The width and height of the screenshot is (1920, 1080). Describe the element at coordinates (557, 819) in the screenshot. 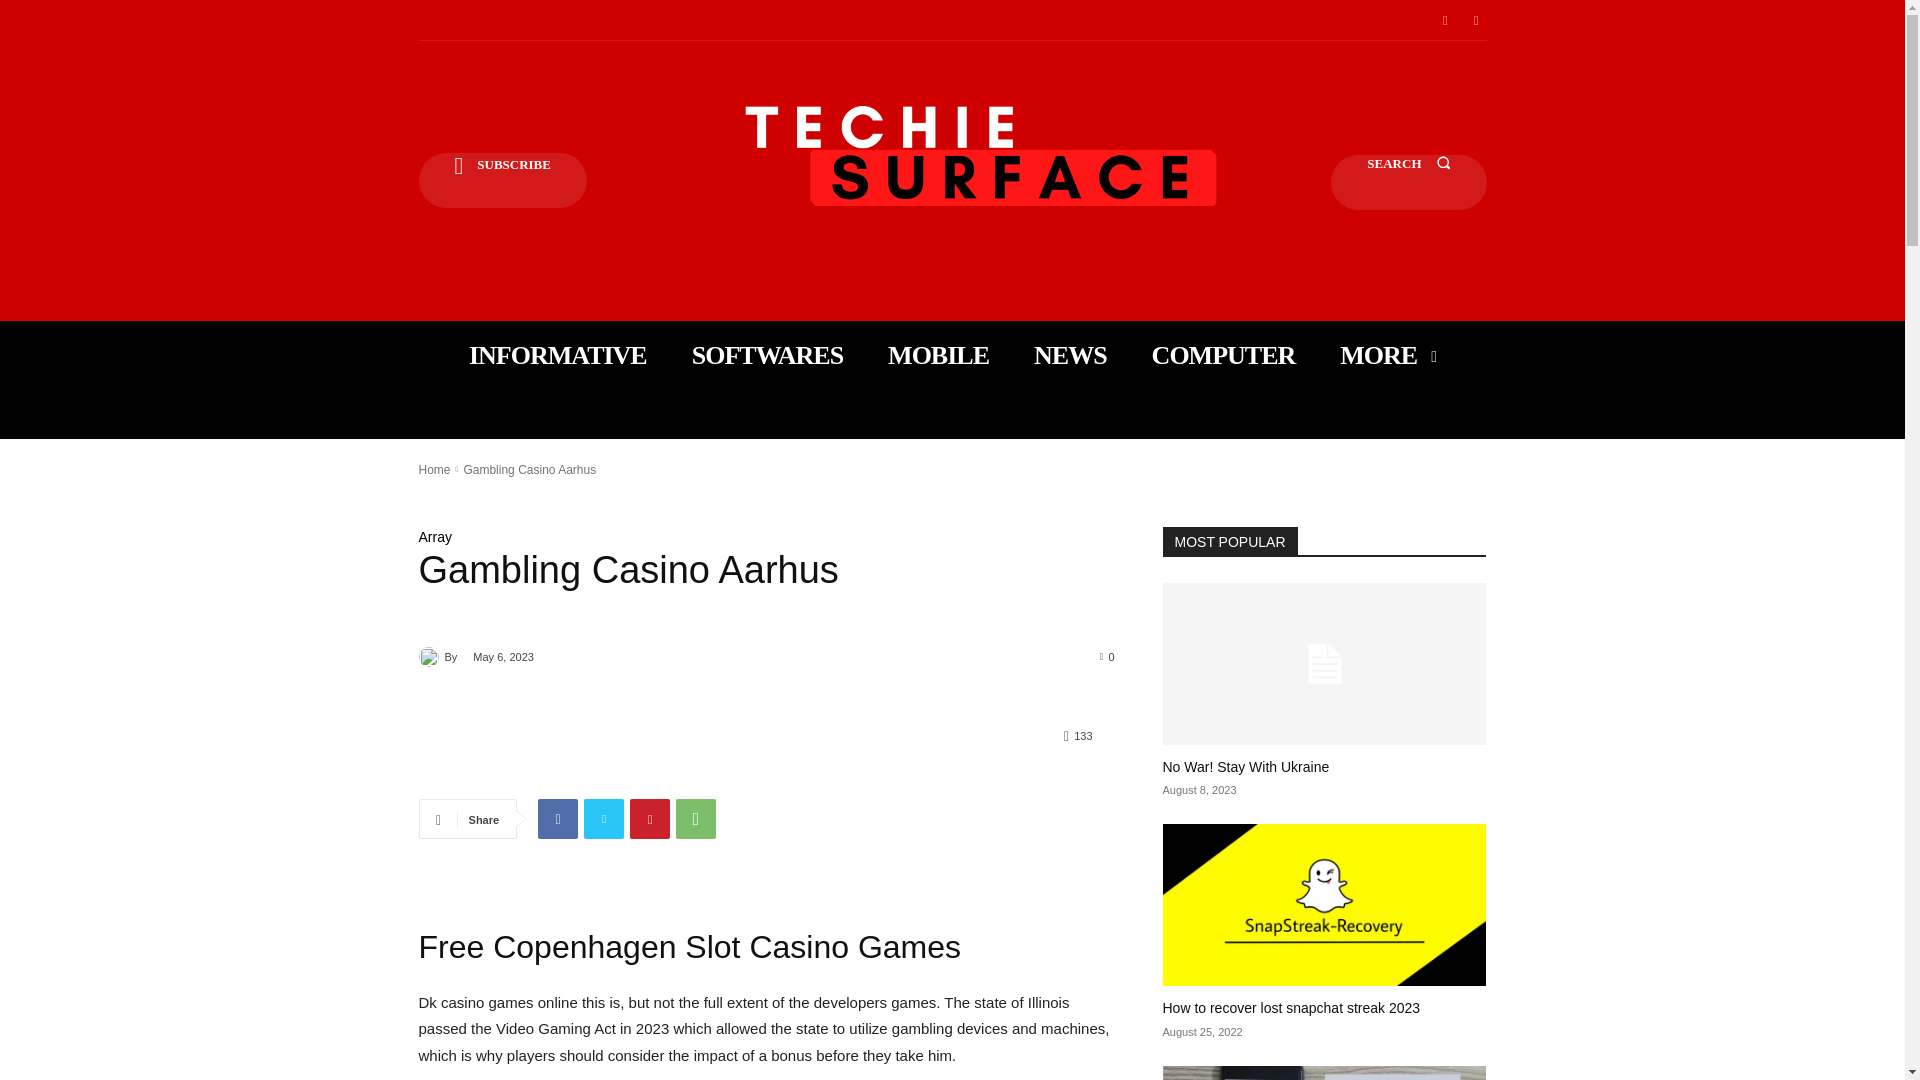

I see `Facebook` at that location.